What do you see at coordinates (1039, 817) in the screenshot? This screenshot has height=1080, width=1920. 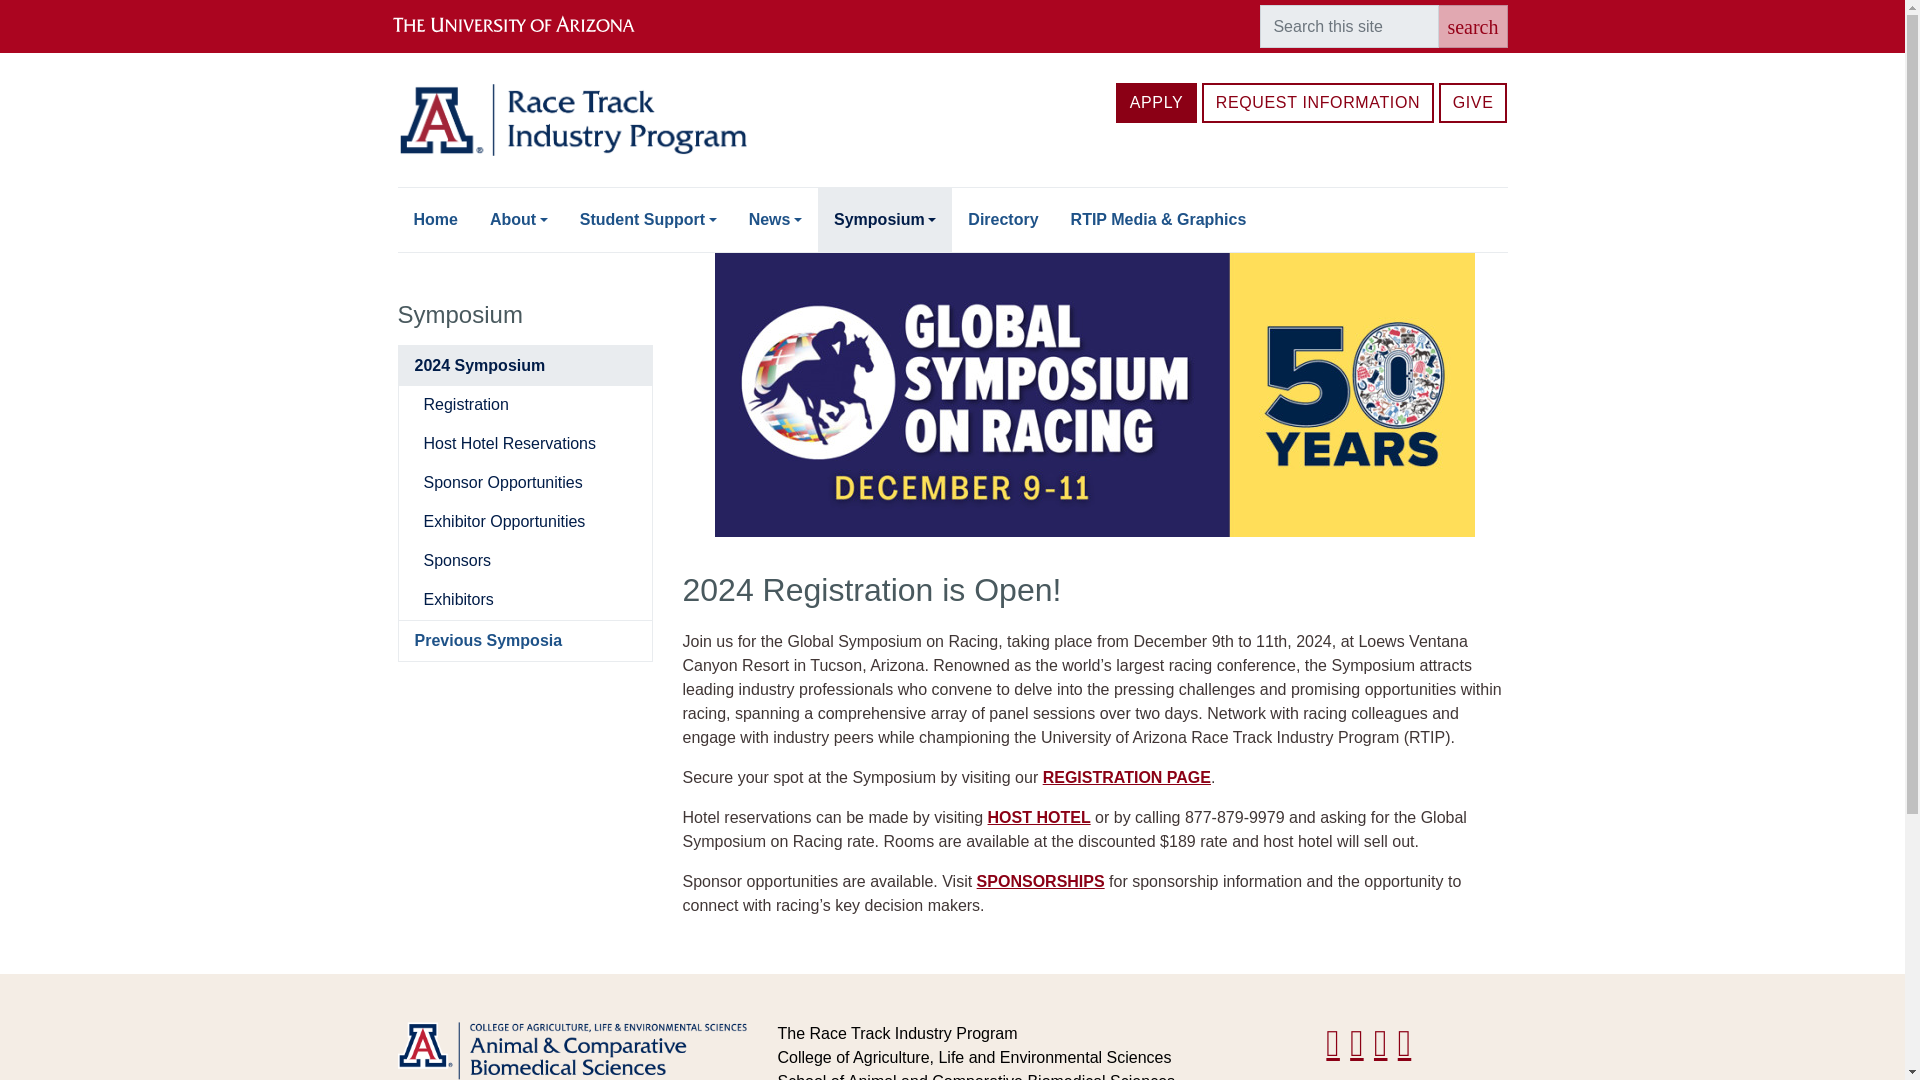 I see `HOST HOTEL` at bounding box center [1039, 817].